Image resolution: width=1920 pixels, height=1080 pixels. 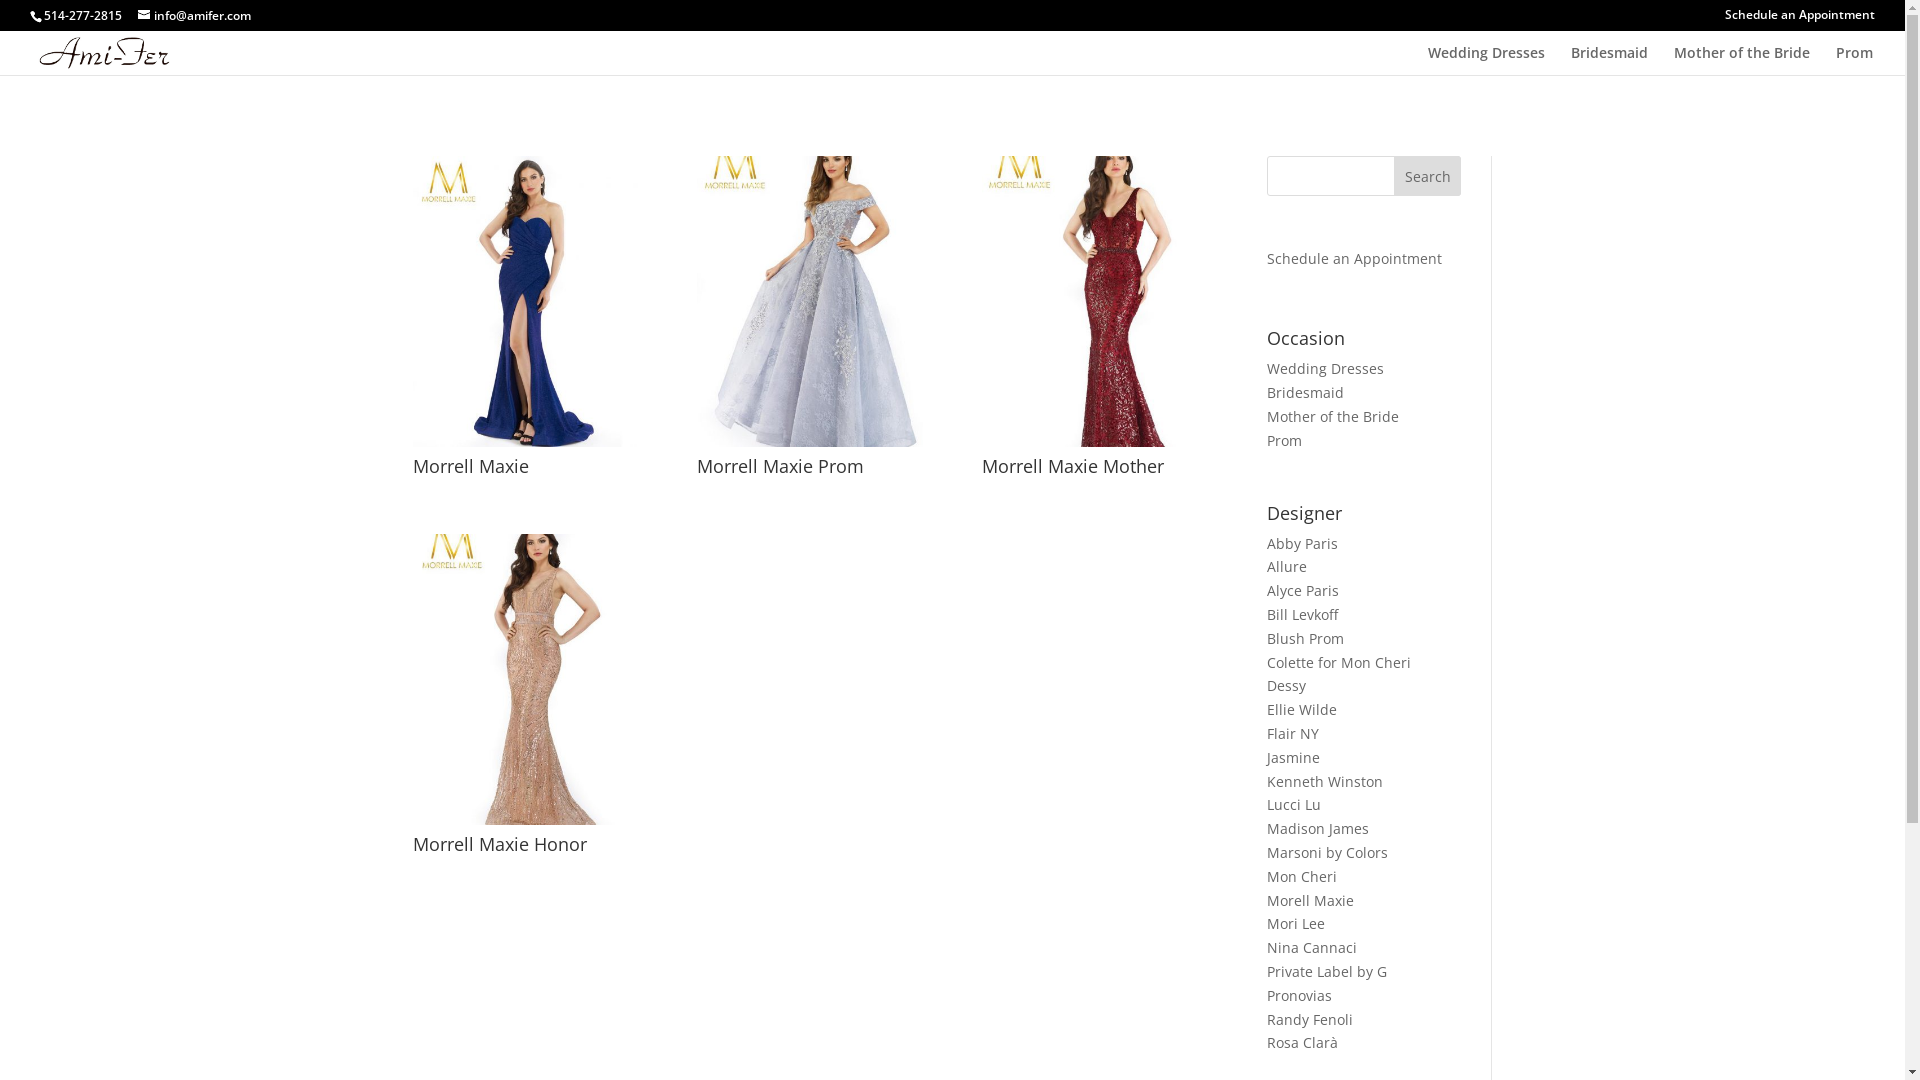 I want to click on Mother of the Bride, so click(x=1333, y=416).